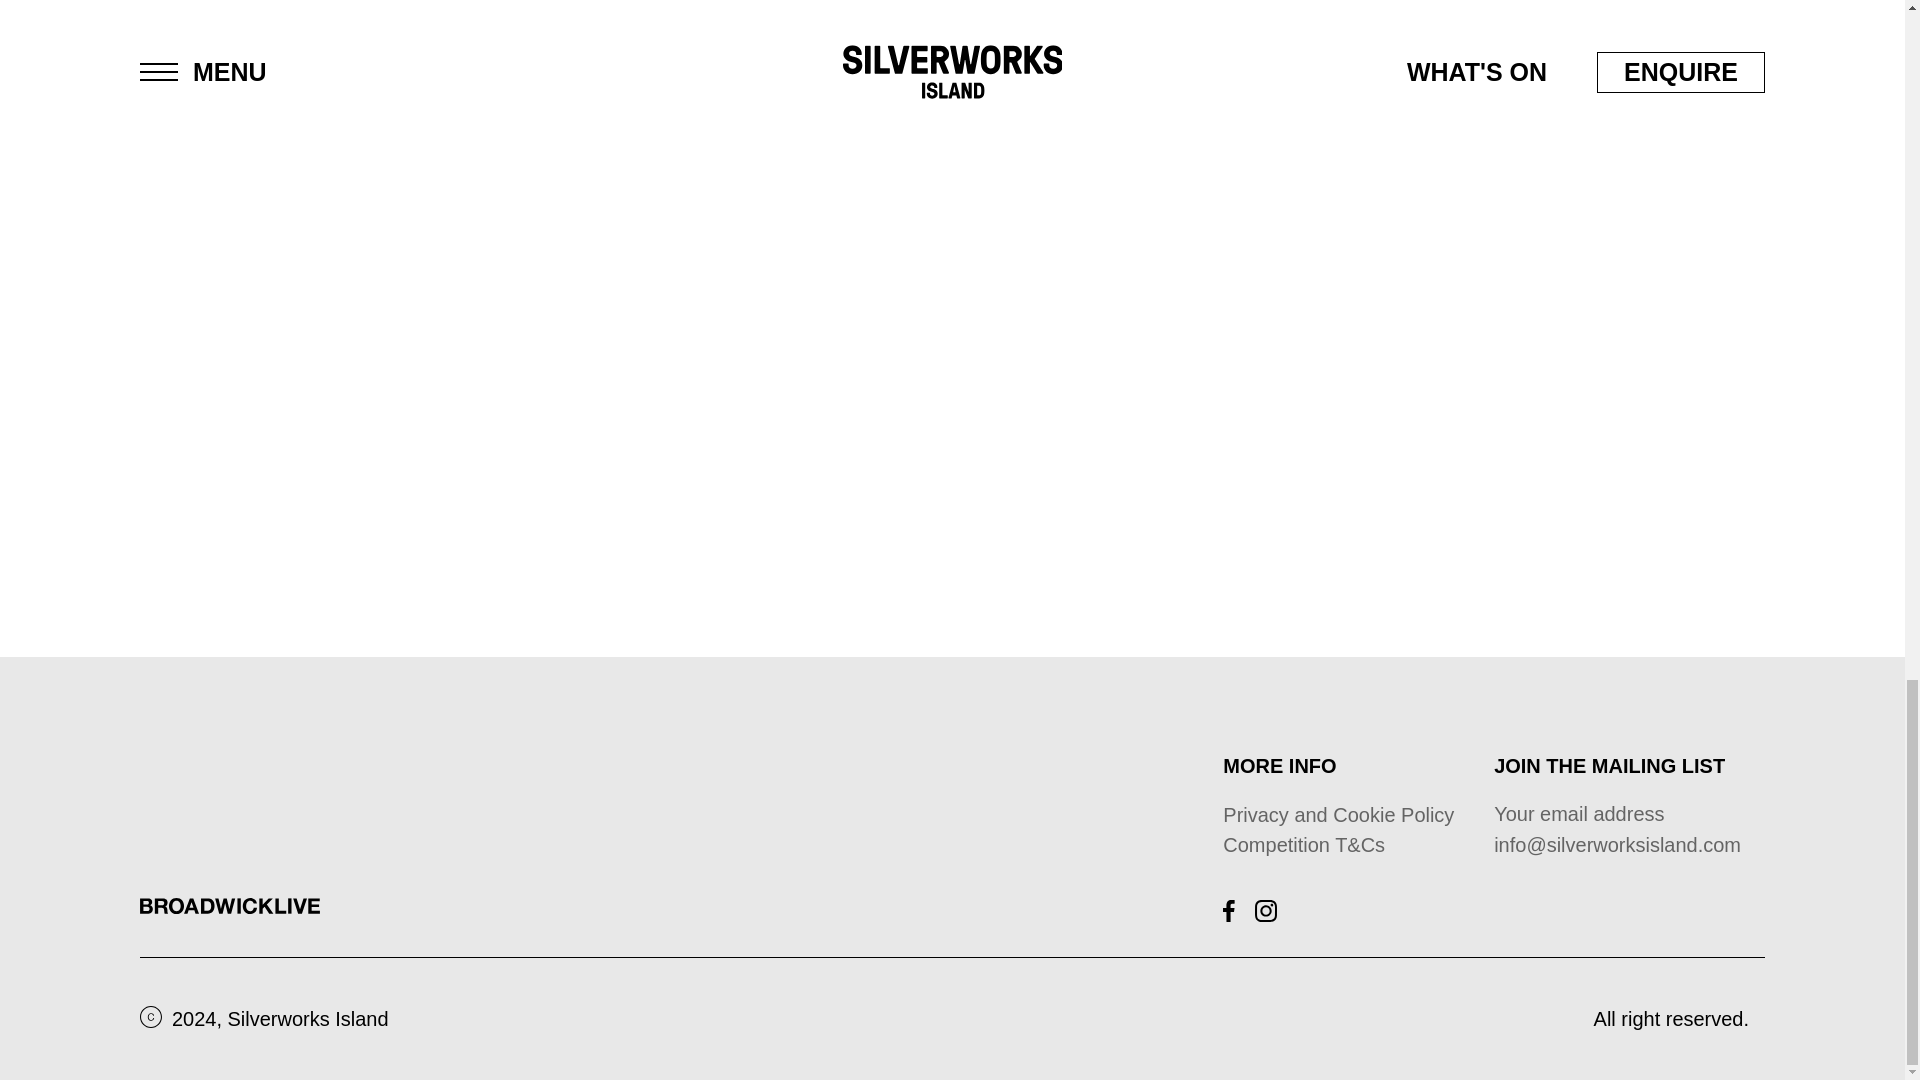 The height and width of the screenshot is (1080, 1920). What do you see at coordinates (1338, 814) in the screenshot?
I see `Privacy and Cookie Policy` at bounding box center [1338, 814].